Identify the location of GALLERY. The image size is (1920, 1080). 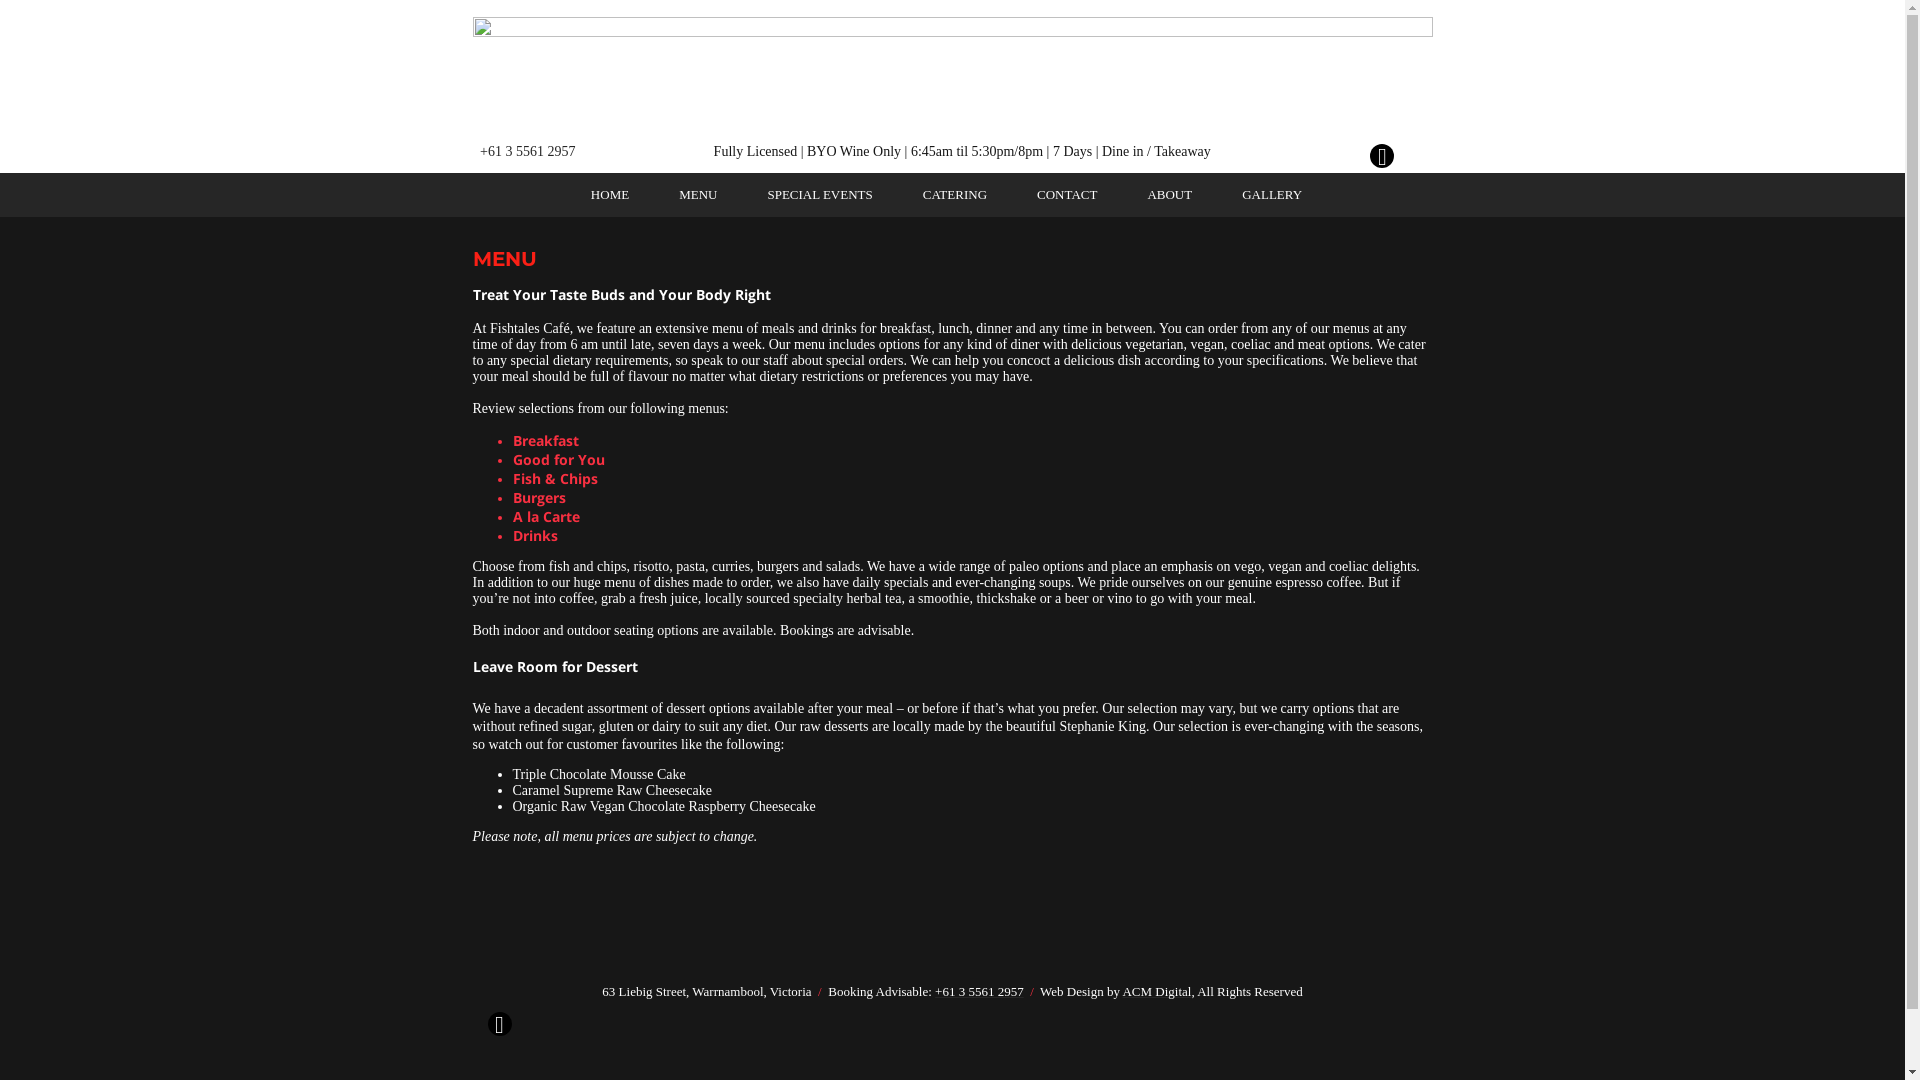
(1272, 195).